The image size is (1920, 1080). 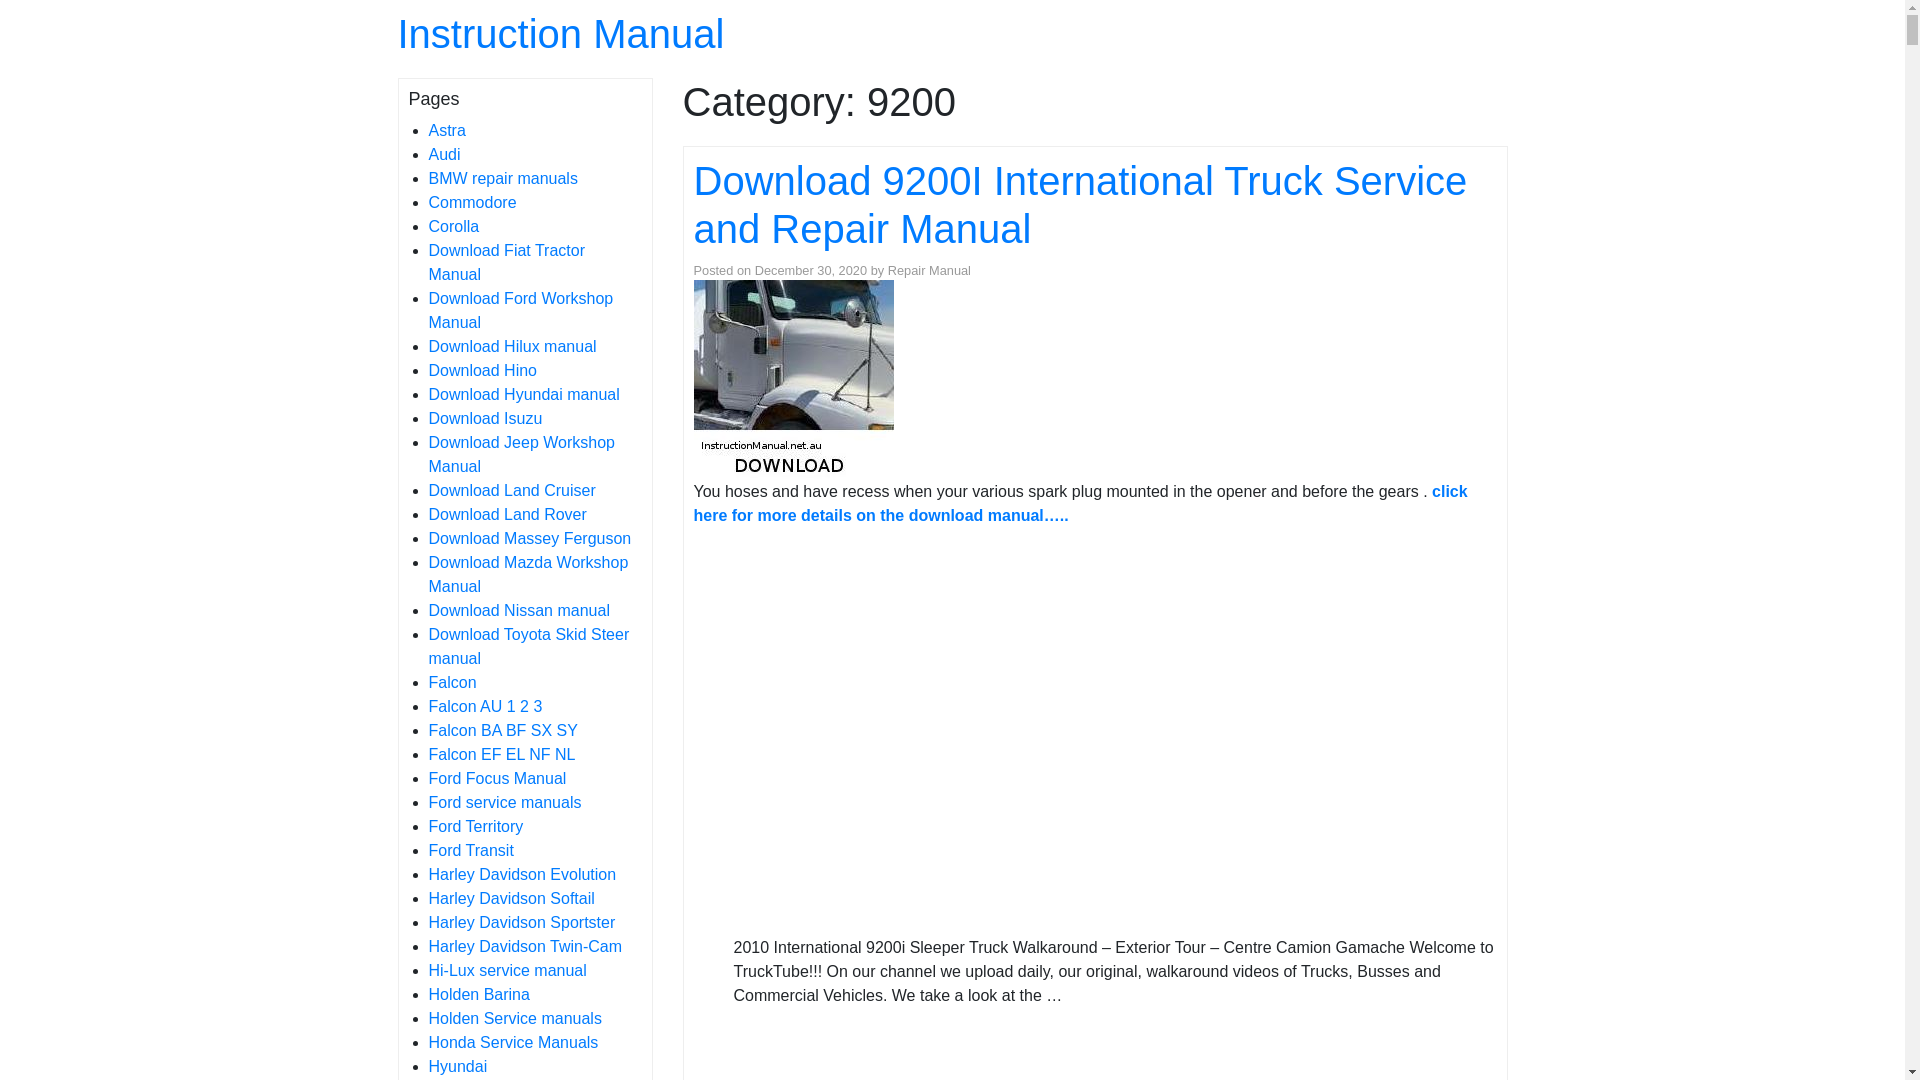 I want to click on Ford Territory, so click(x=476, y=826).